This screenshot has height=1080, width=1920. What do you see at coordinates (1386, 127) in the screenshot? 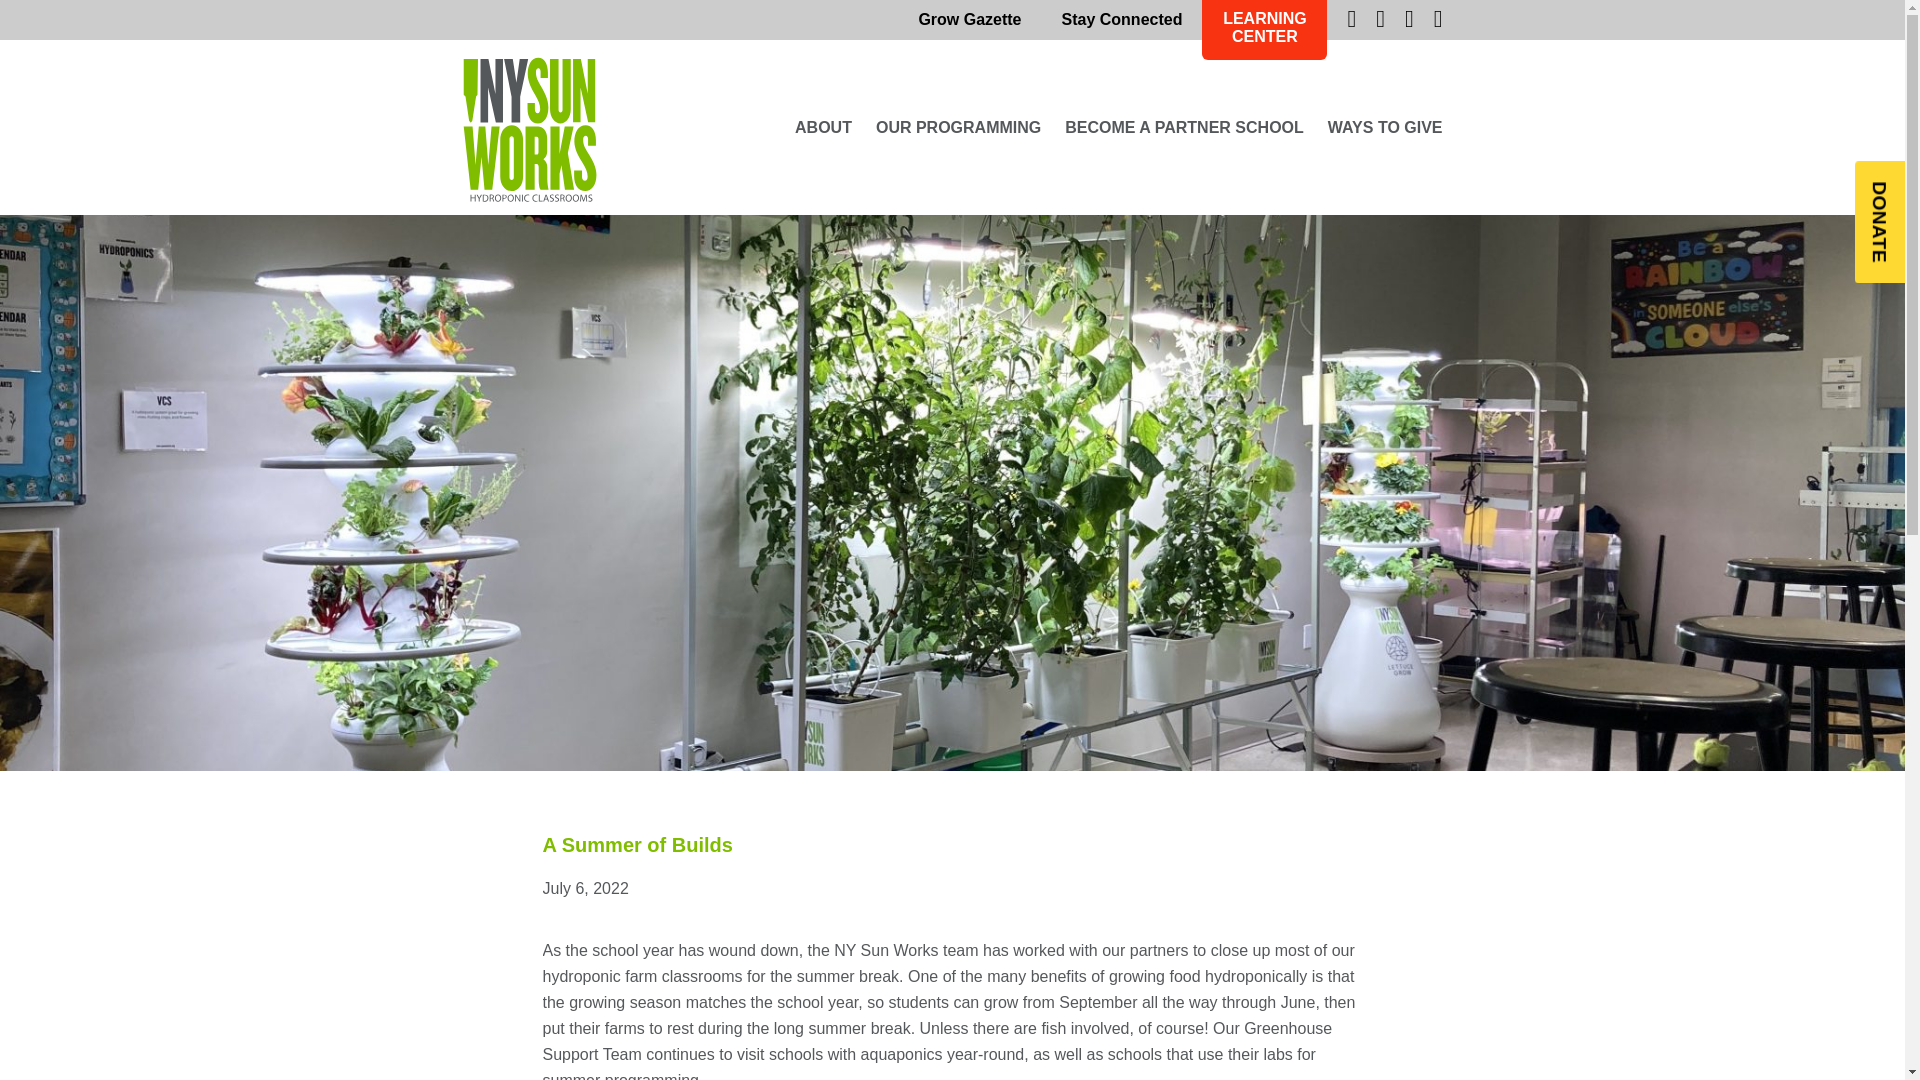
I see `WAYS TO GIVE` at bounding box center [1386, 127].